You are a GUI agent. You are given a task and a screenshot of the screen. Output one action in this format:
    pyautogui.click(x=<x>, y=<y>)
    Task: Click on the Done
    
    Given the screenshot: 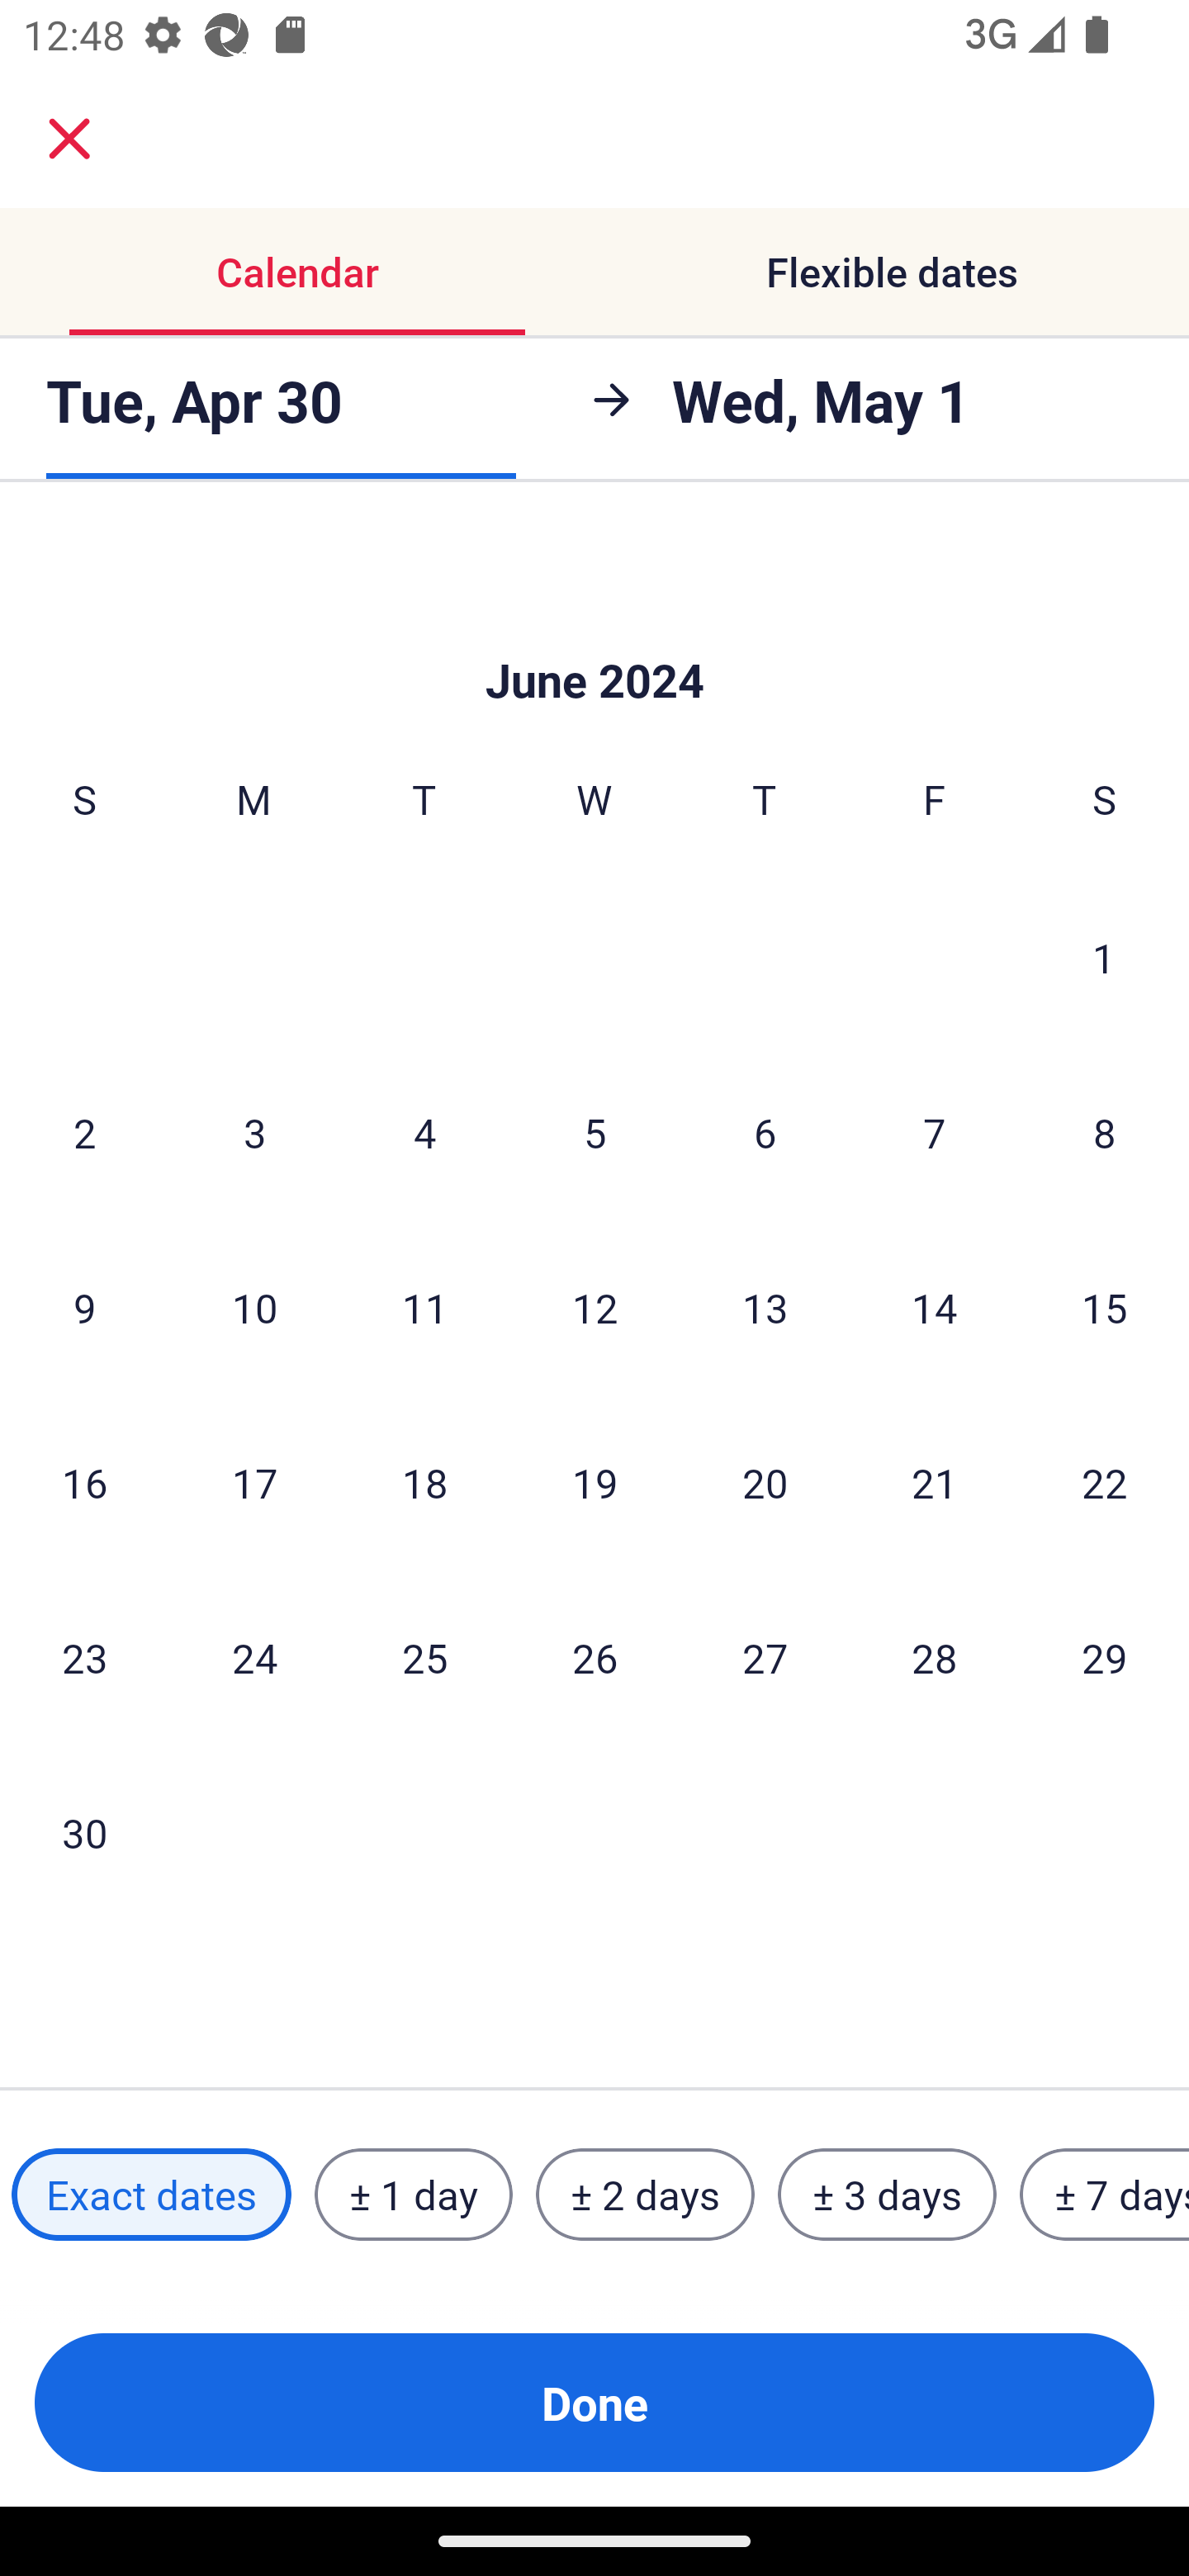 What is the action you would take?
    pyautogui.click(x=594, y=2403)
    